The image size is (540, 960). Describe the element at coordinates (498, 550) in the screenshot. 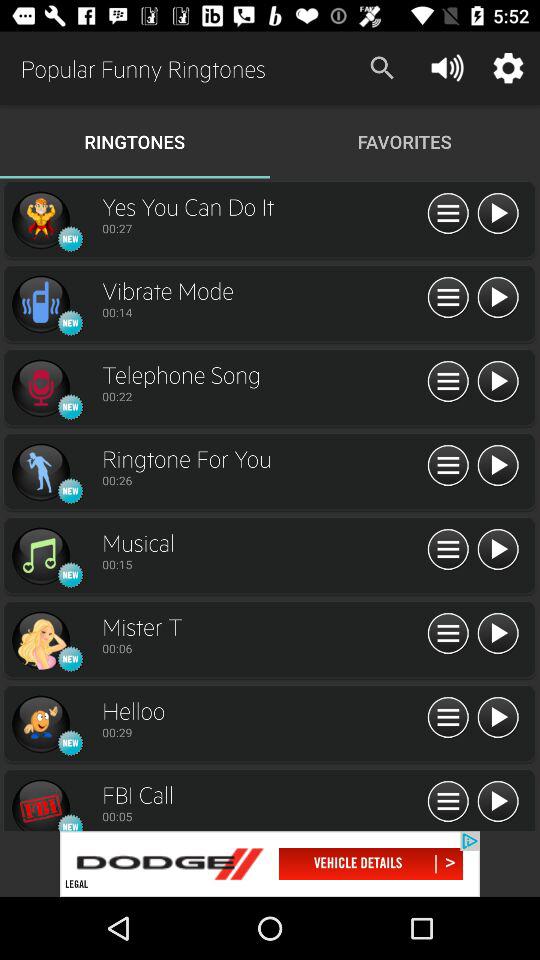

I see `menu` at that location.